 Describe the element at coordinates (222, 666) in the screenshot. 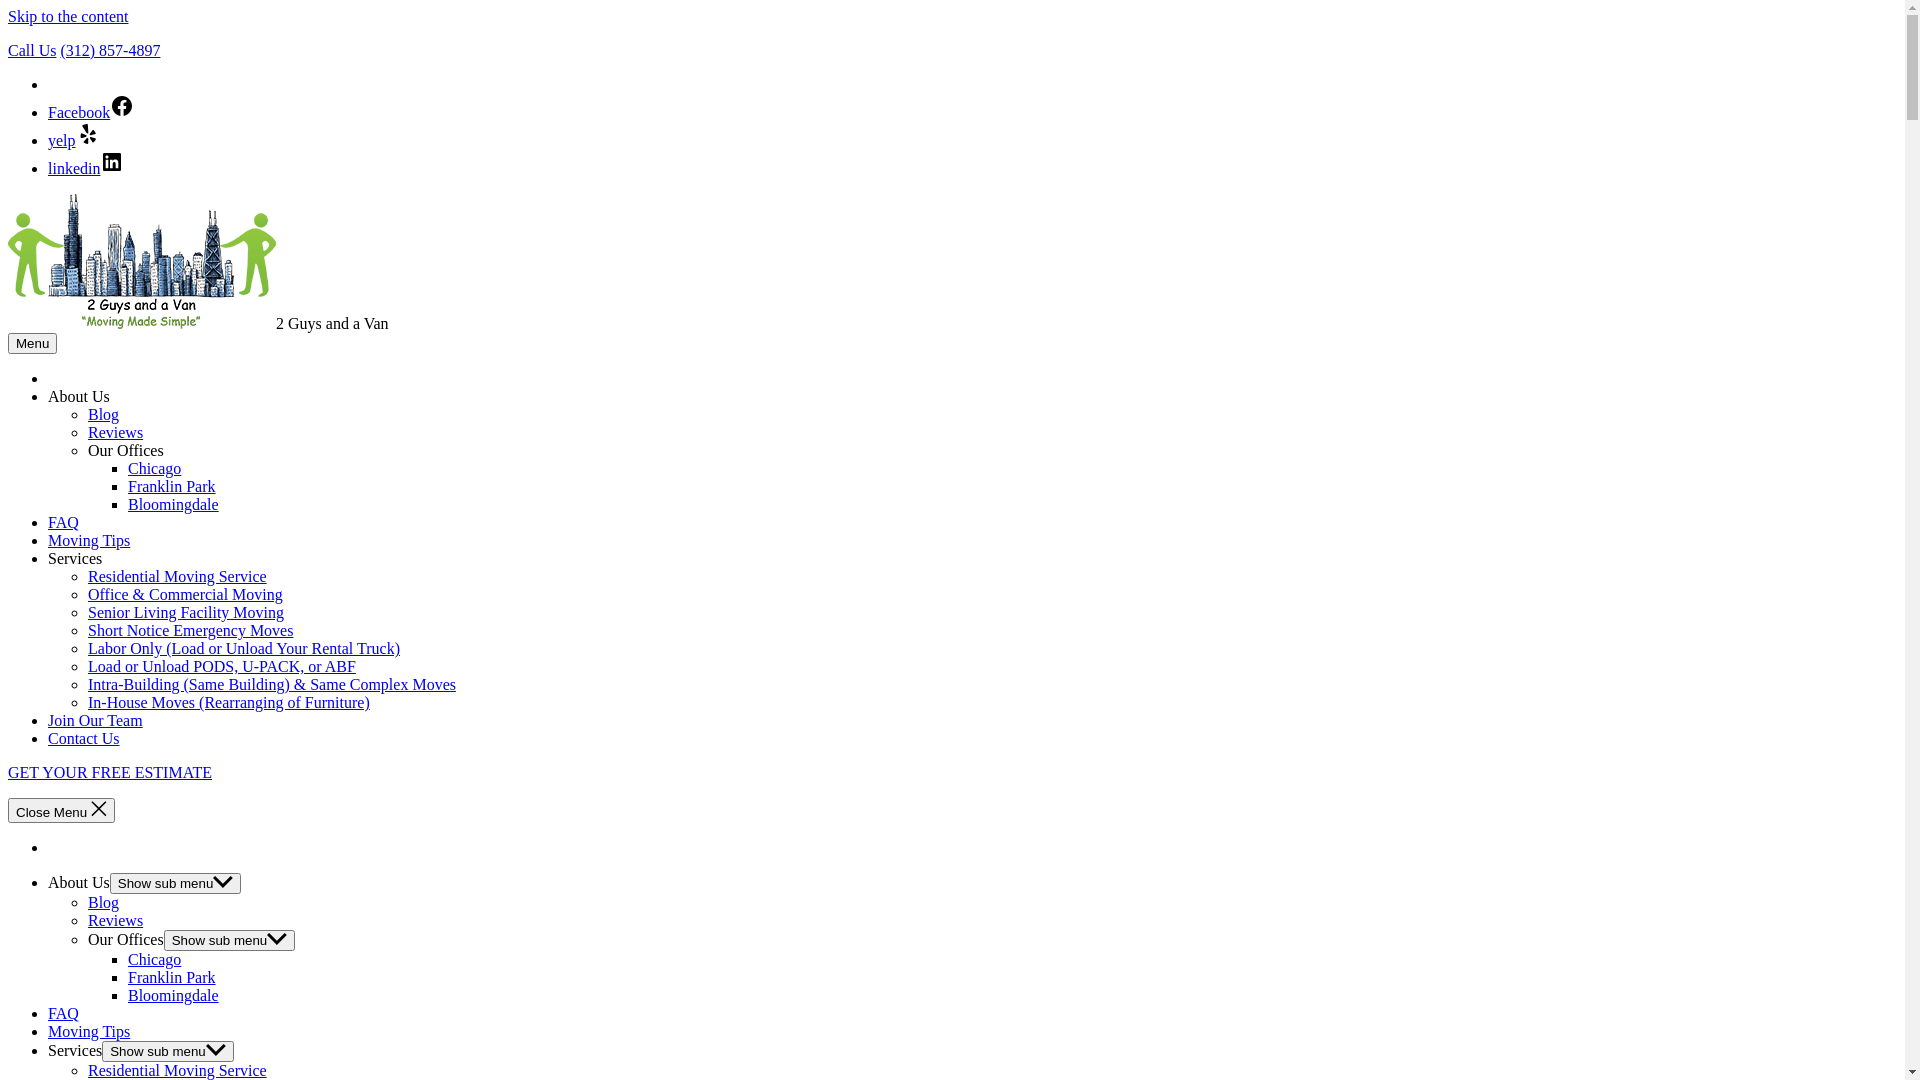

I see `Load or Unload PODS, U-PACK, or ABF` at that location.